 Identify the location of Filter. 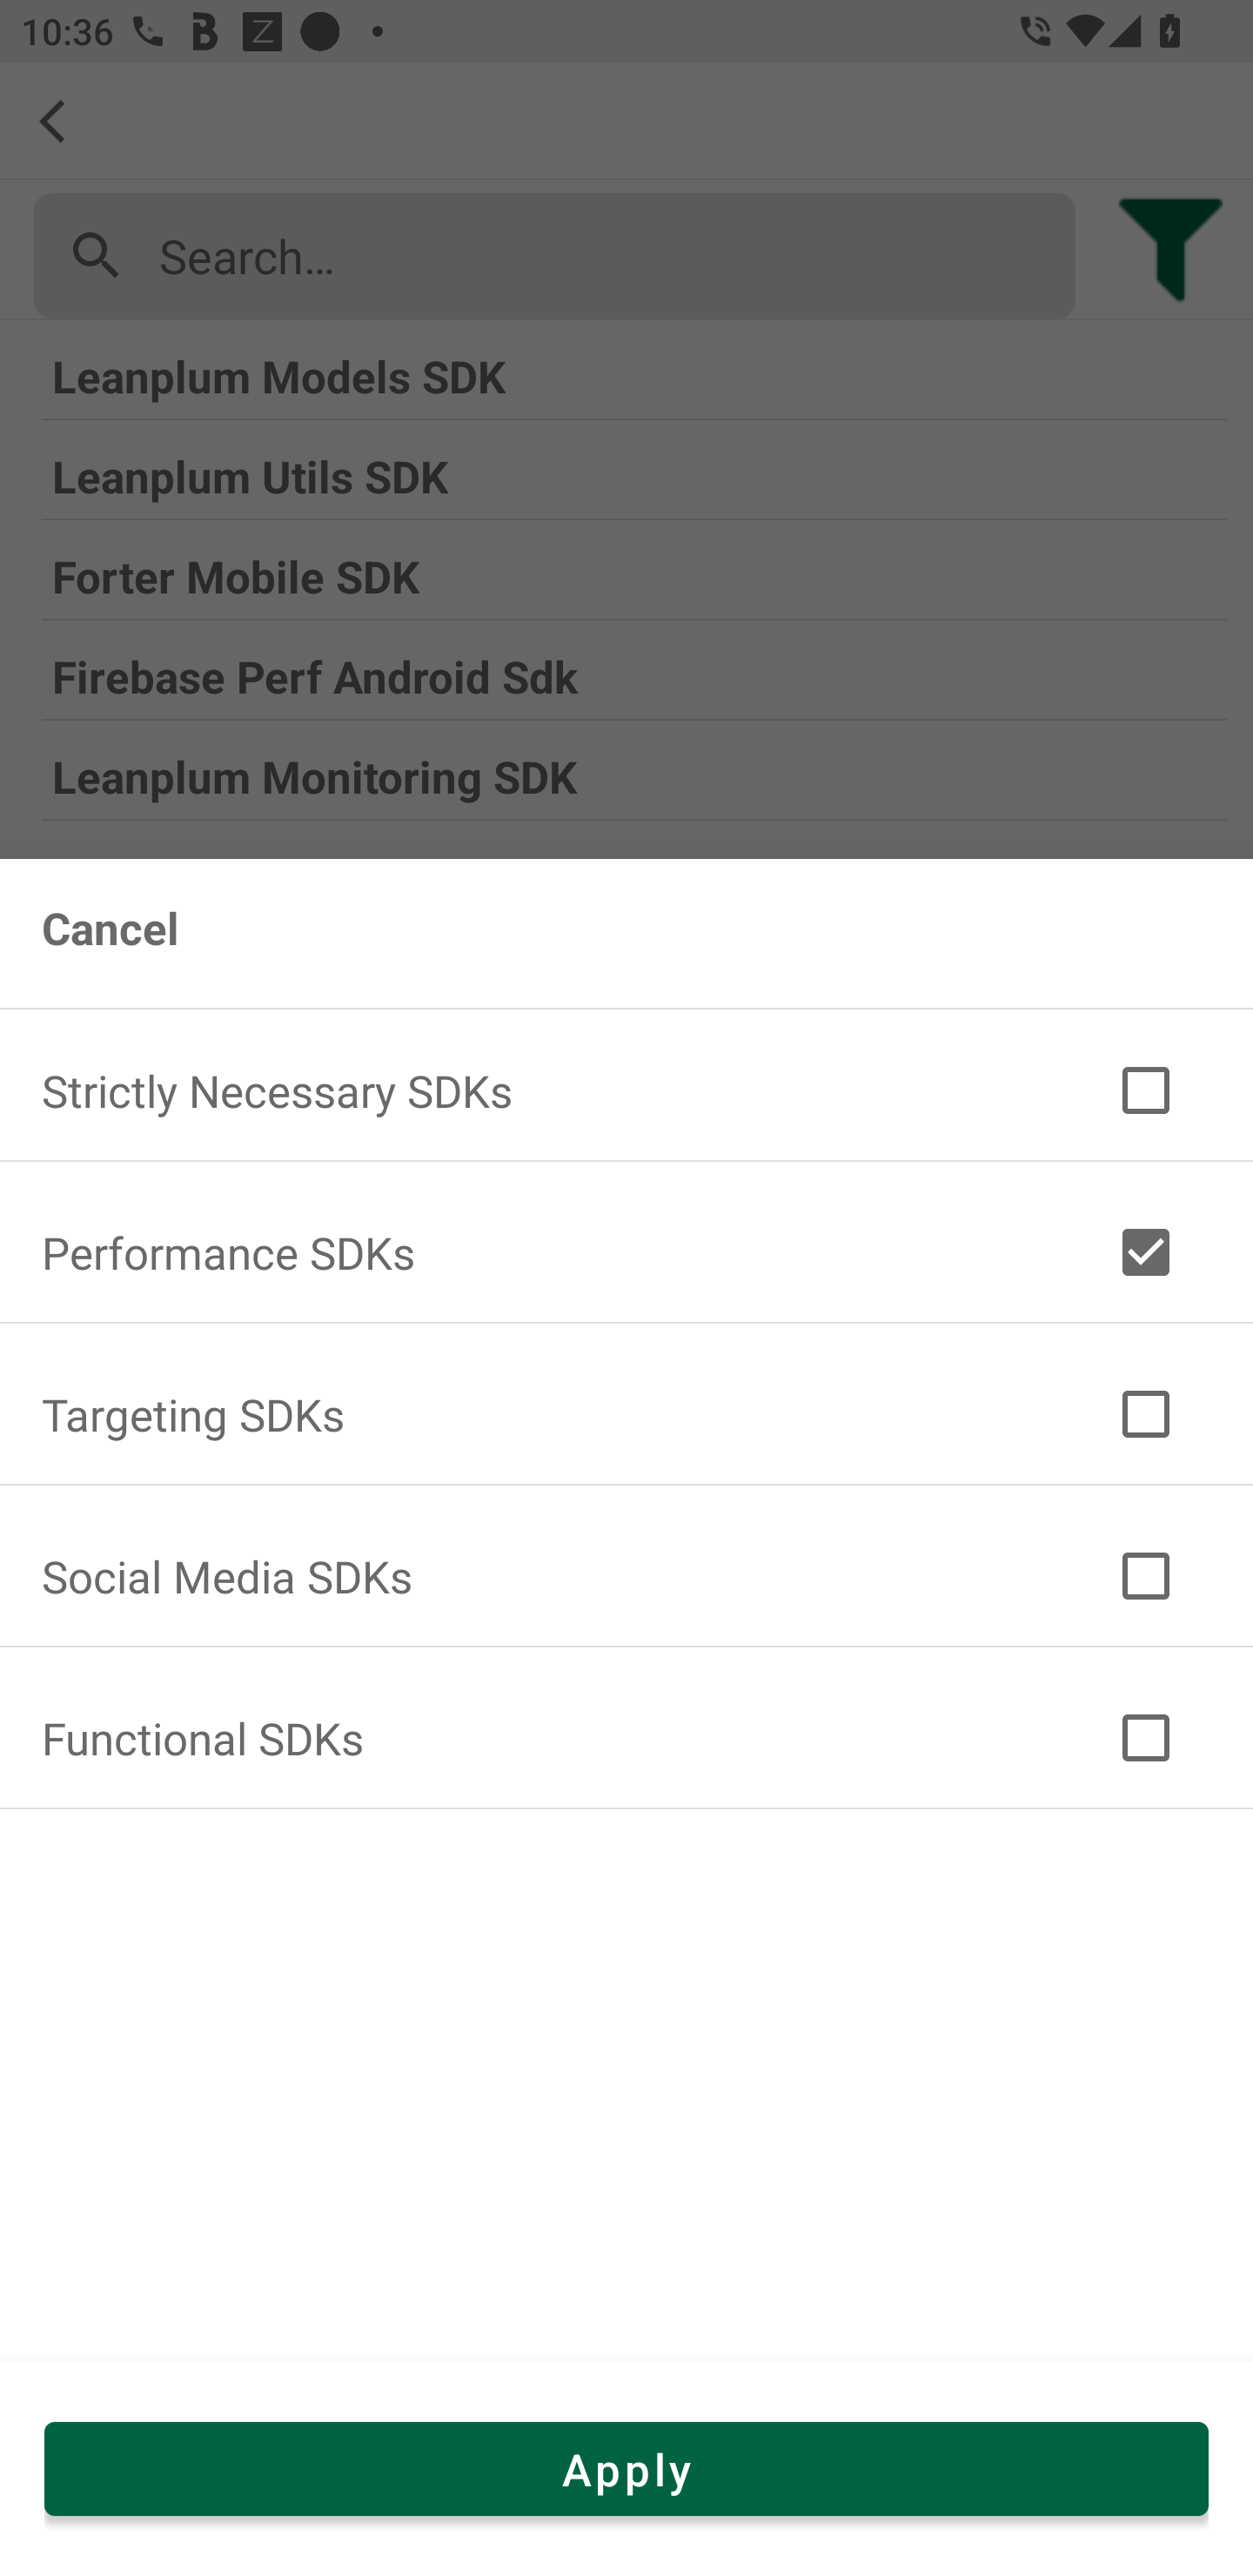
(1145, 1251).